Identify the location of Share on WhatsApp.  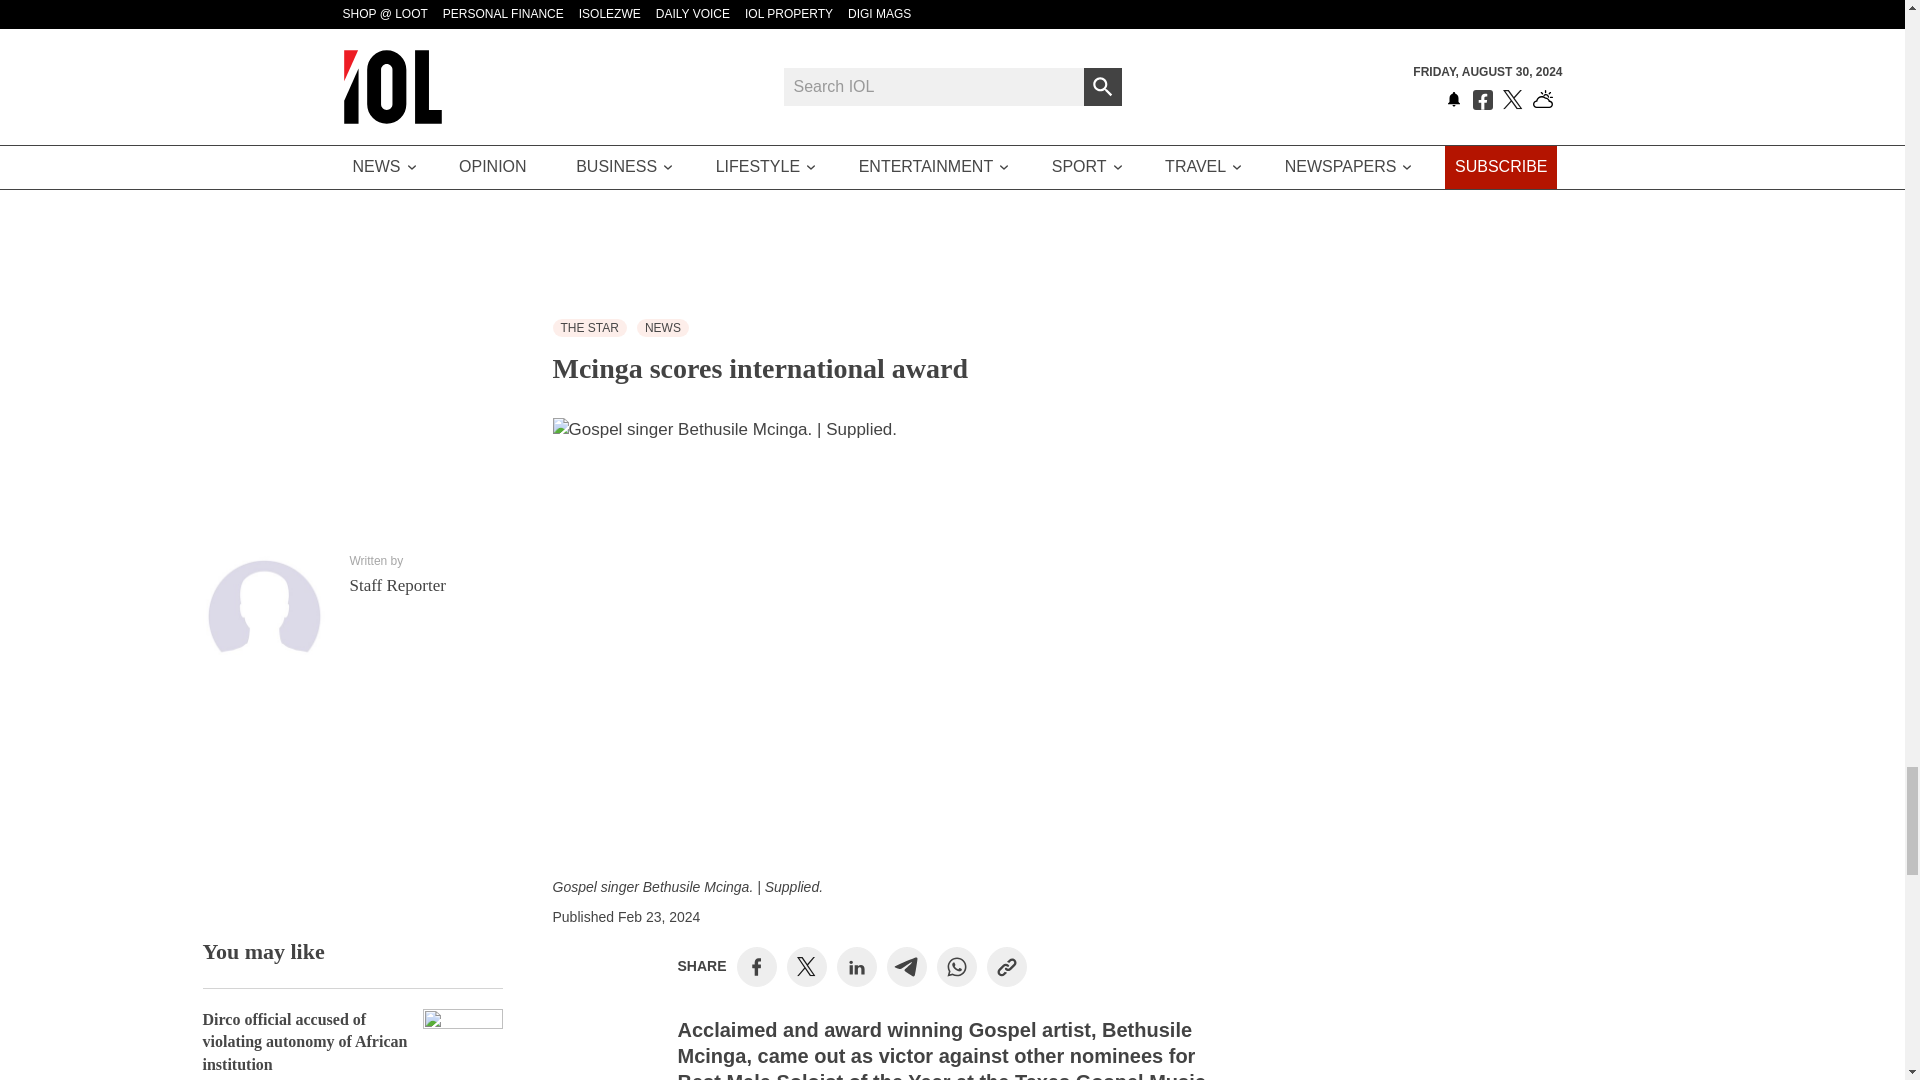
(956, 967).